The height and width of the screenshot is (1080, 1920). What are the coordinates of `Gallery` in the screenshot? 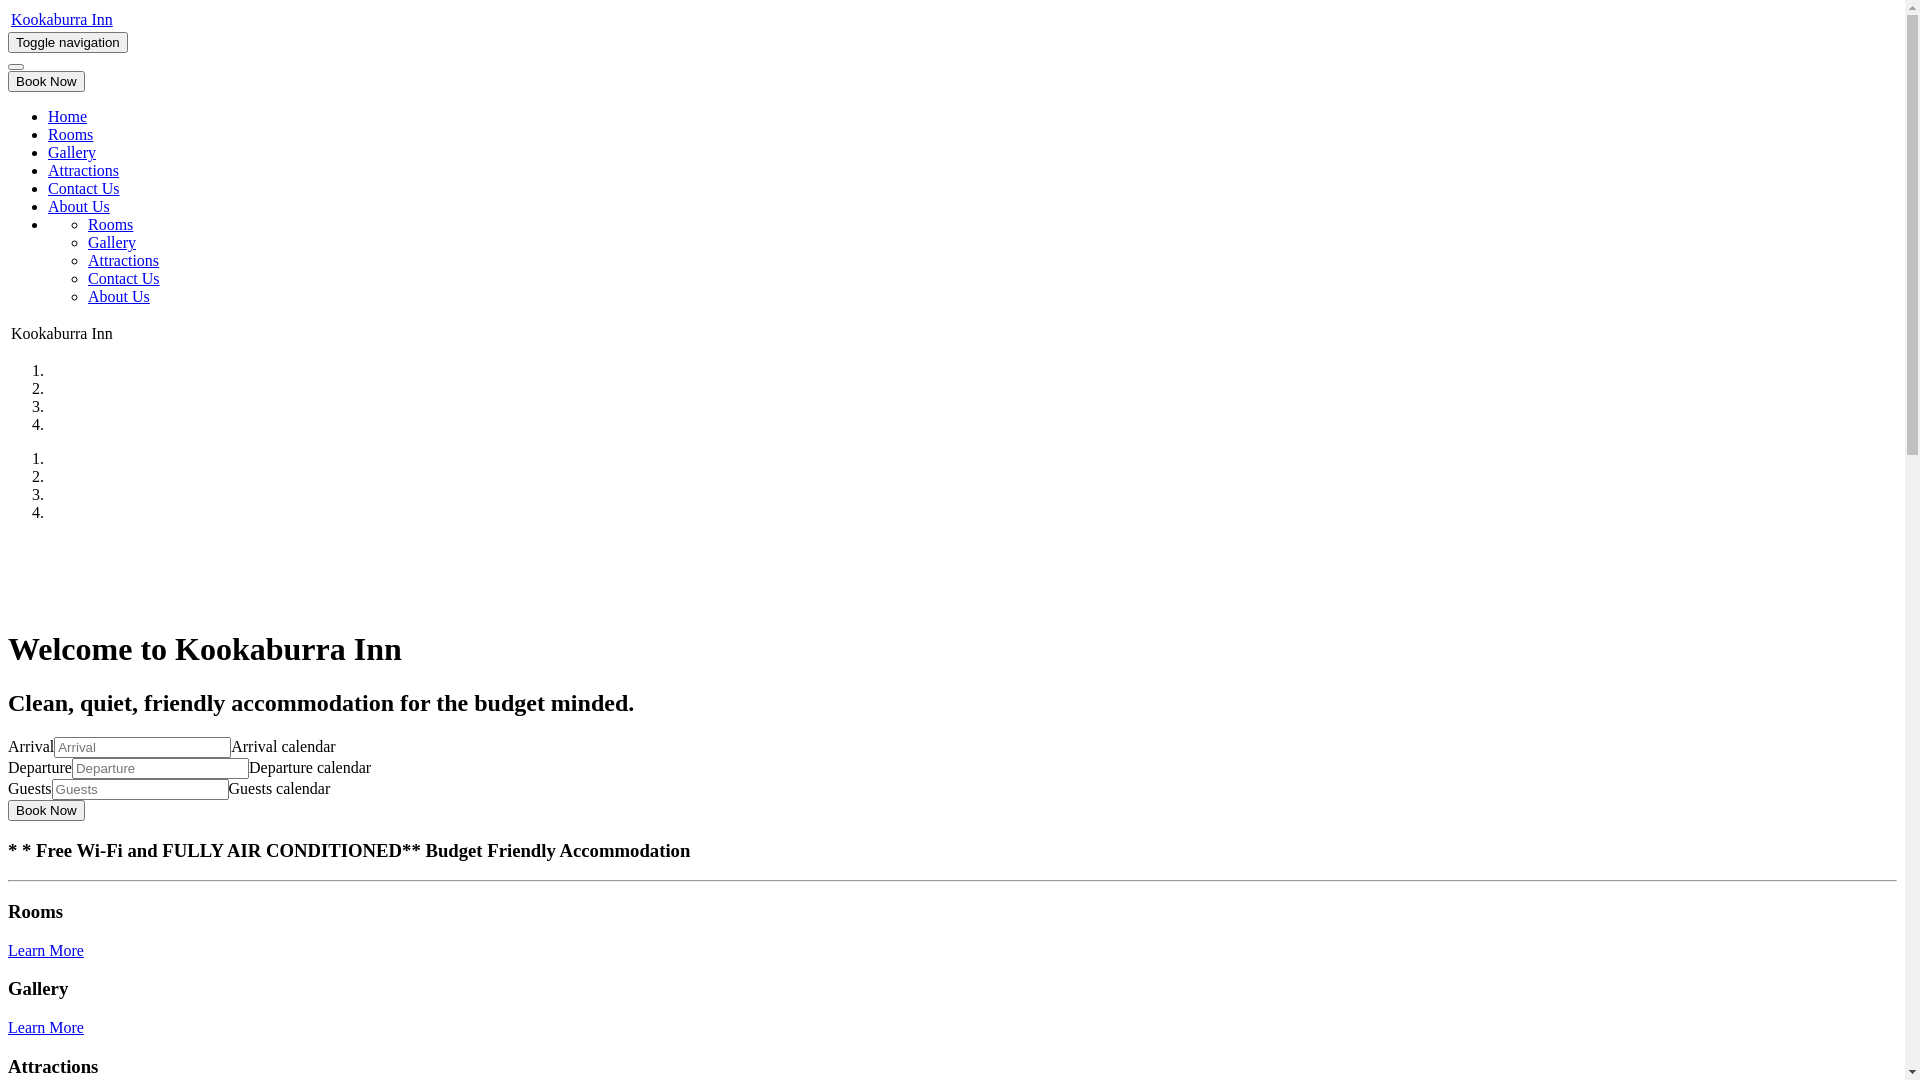 It's located at (112, 242).